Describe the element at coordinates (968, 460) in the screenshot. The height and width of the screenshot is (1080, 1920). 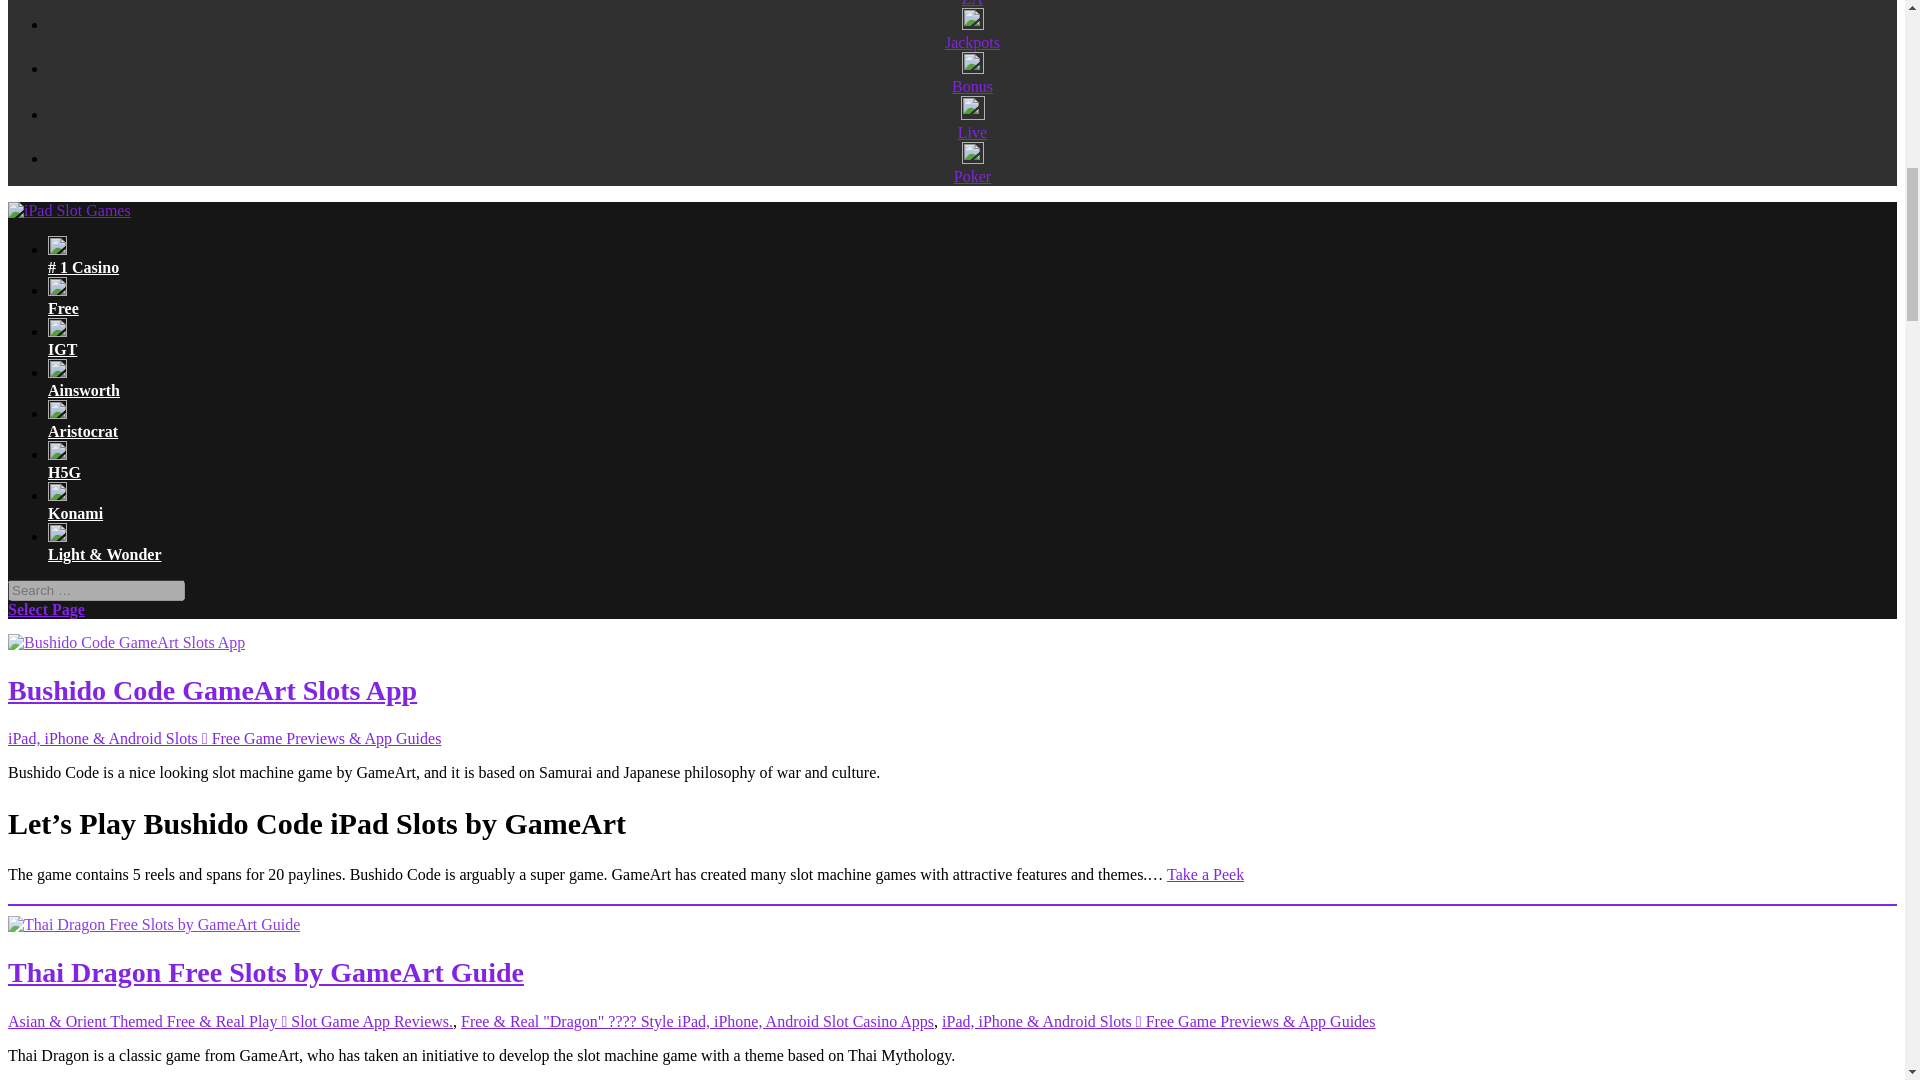
I see `H5G` at that location.